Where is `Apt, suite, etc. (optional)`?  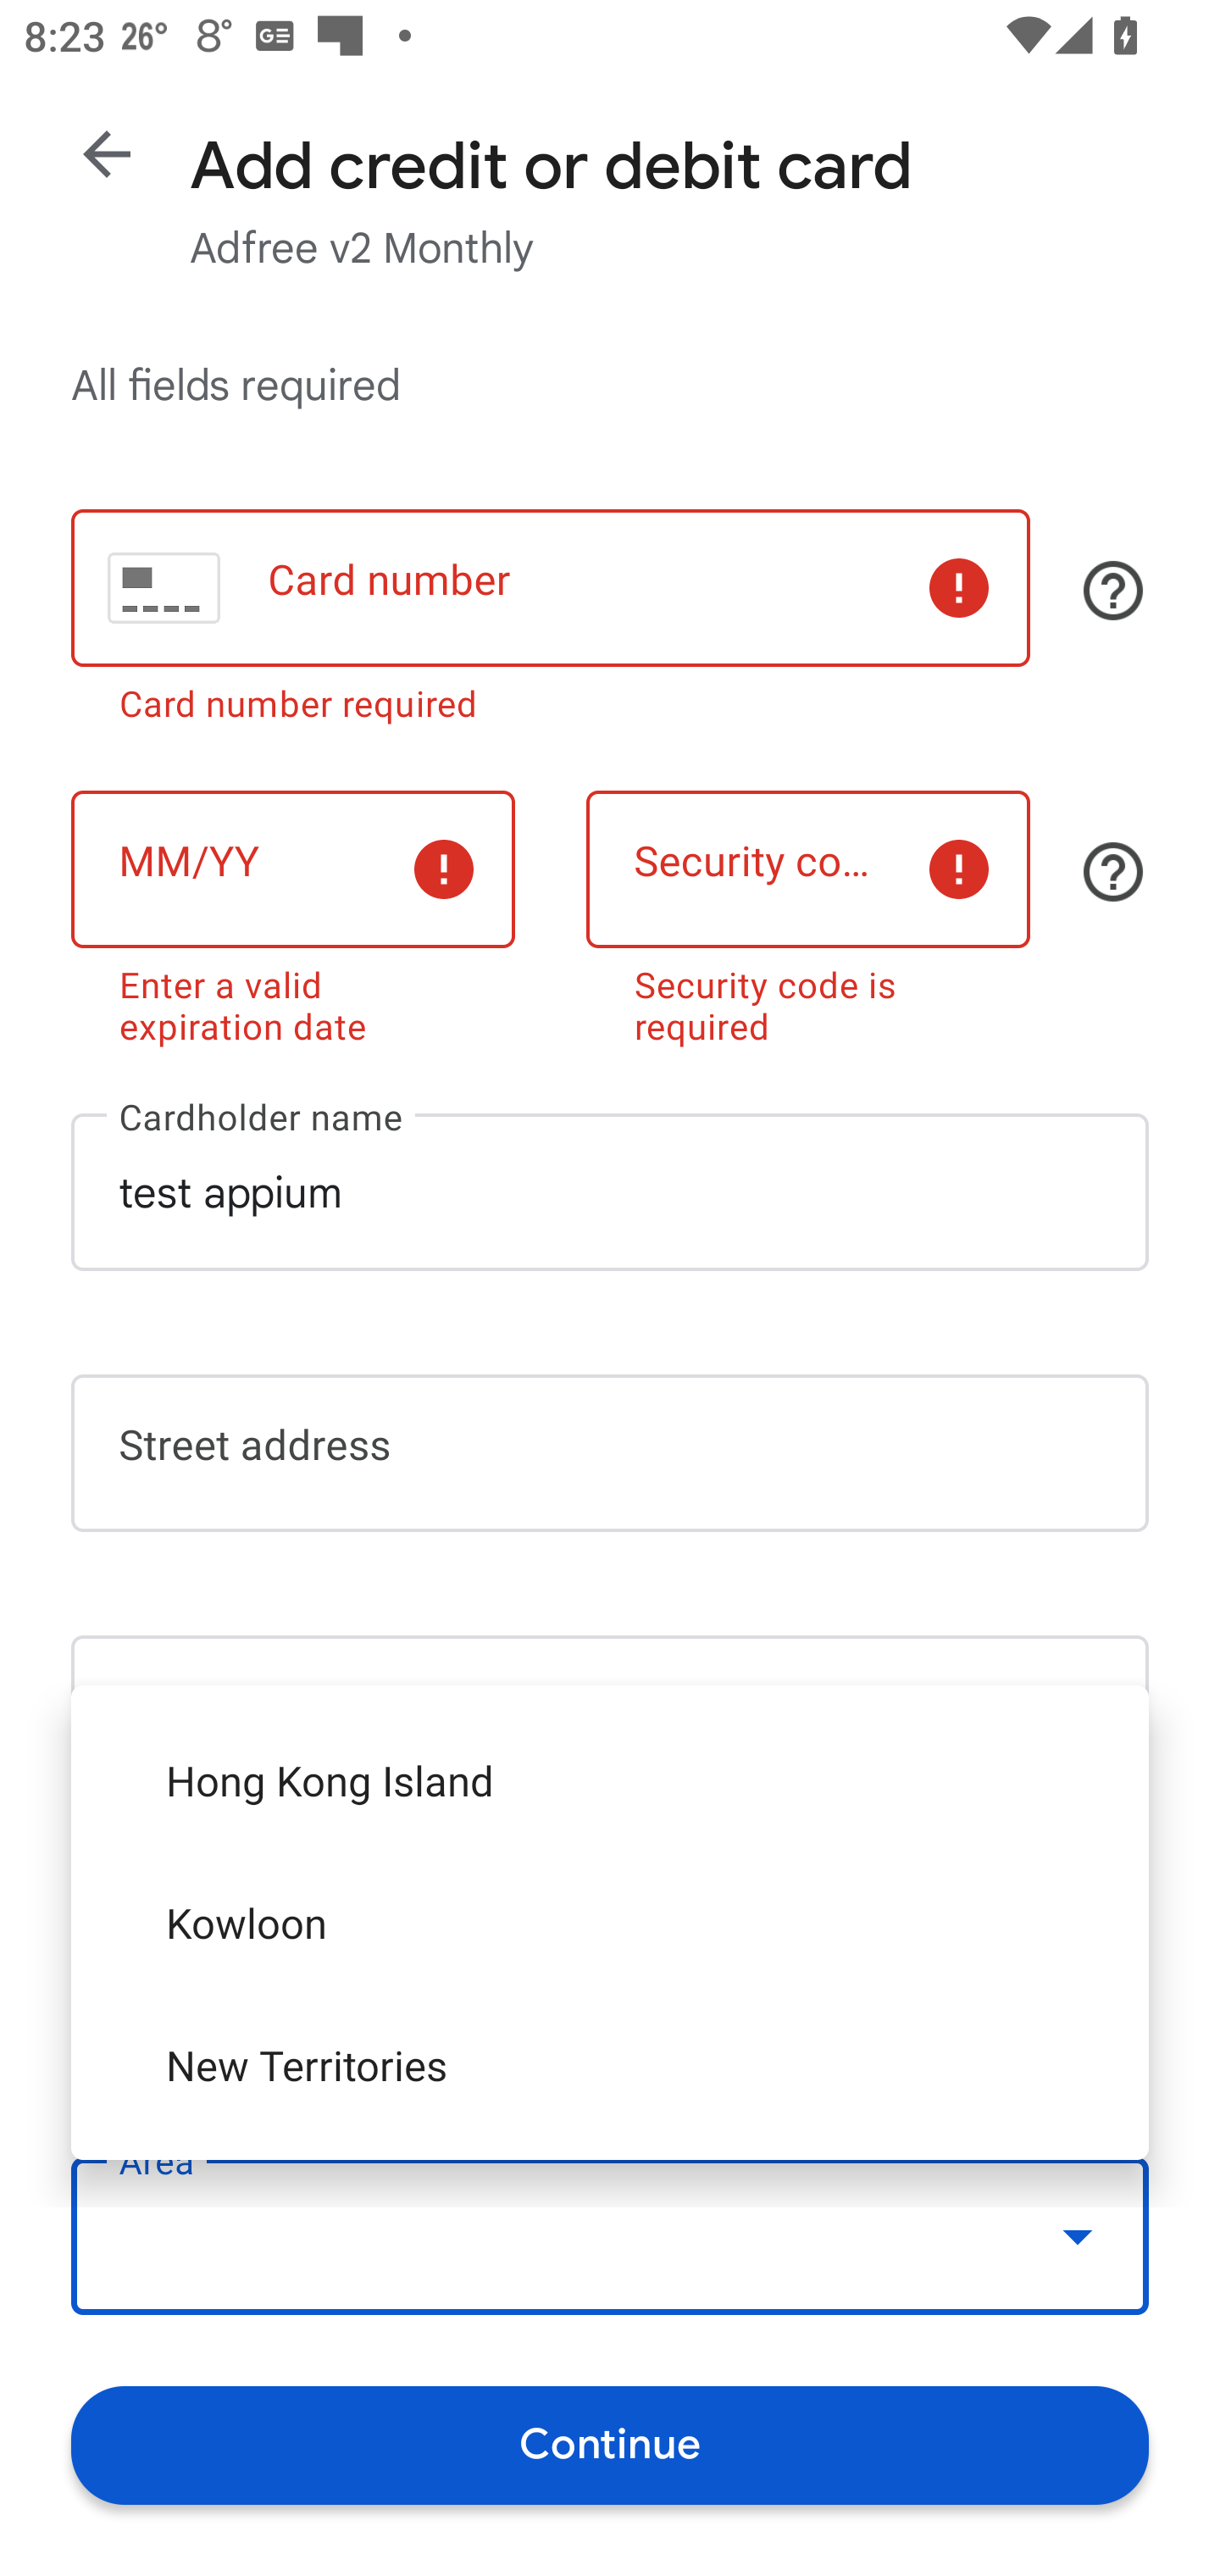 Apt, suite, etc. (optional) is located at coordinates (610, 1713).